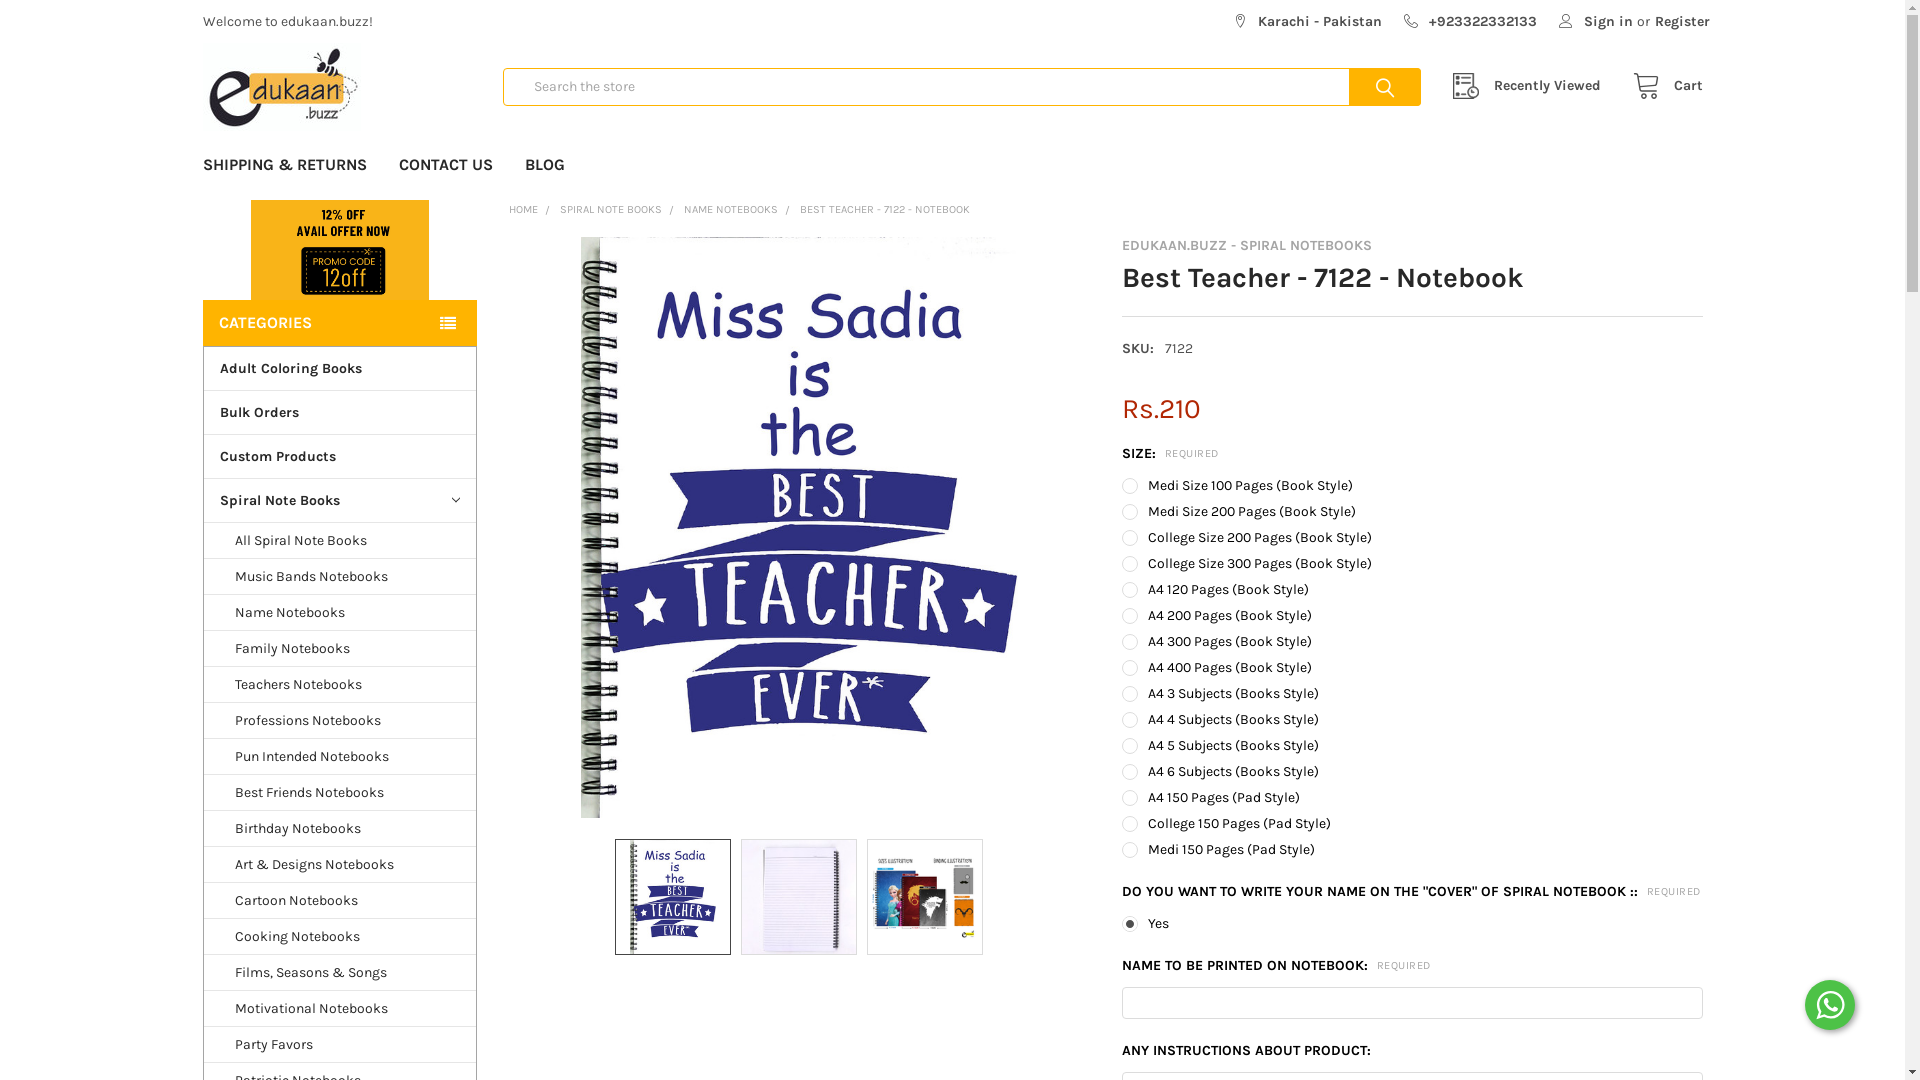 The width and height of the screenshot is (1920, 1080). I want to click on CONTACT US, so click(445, 165).